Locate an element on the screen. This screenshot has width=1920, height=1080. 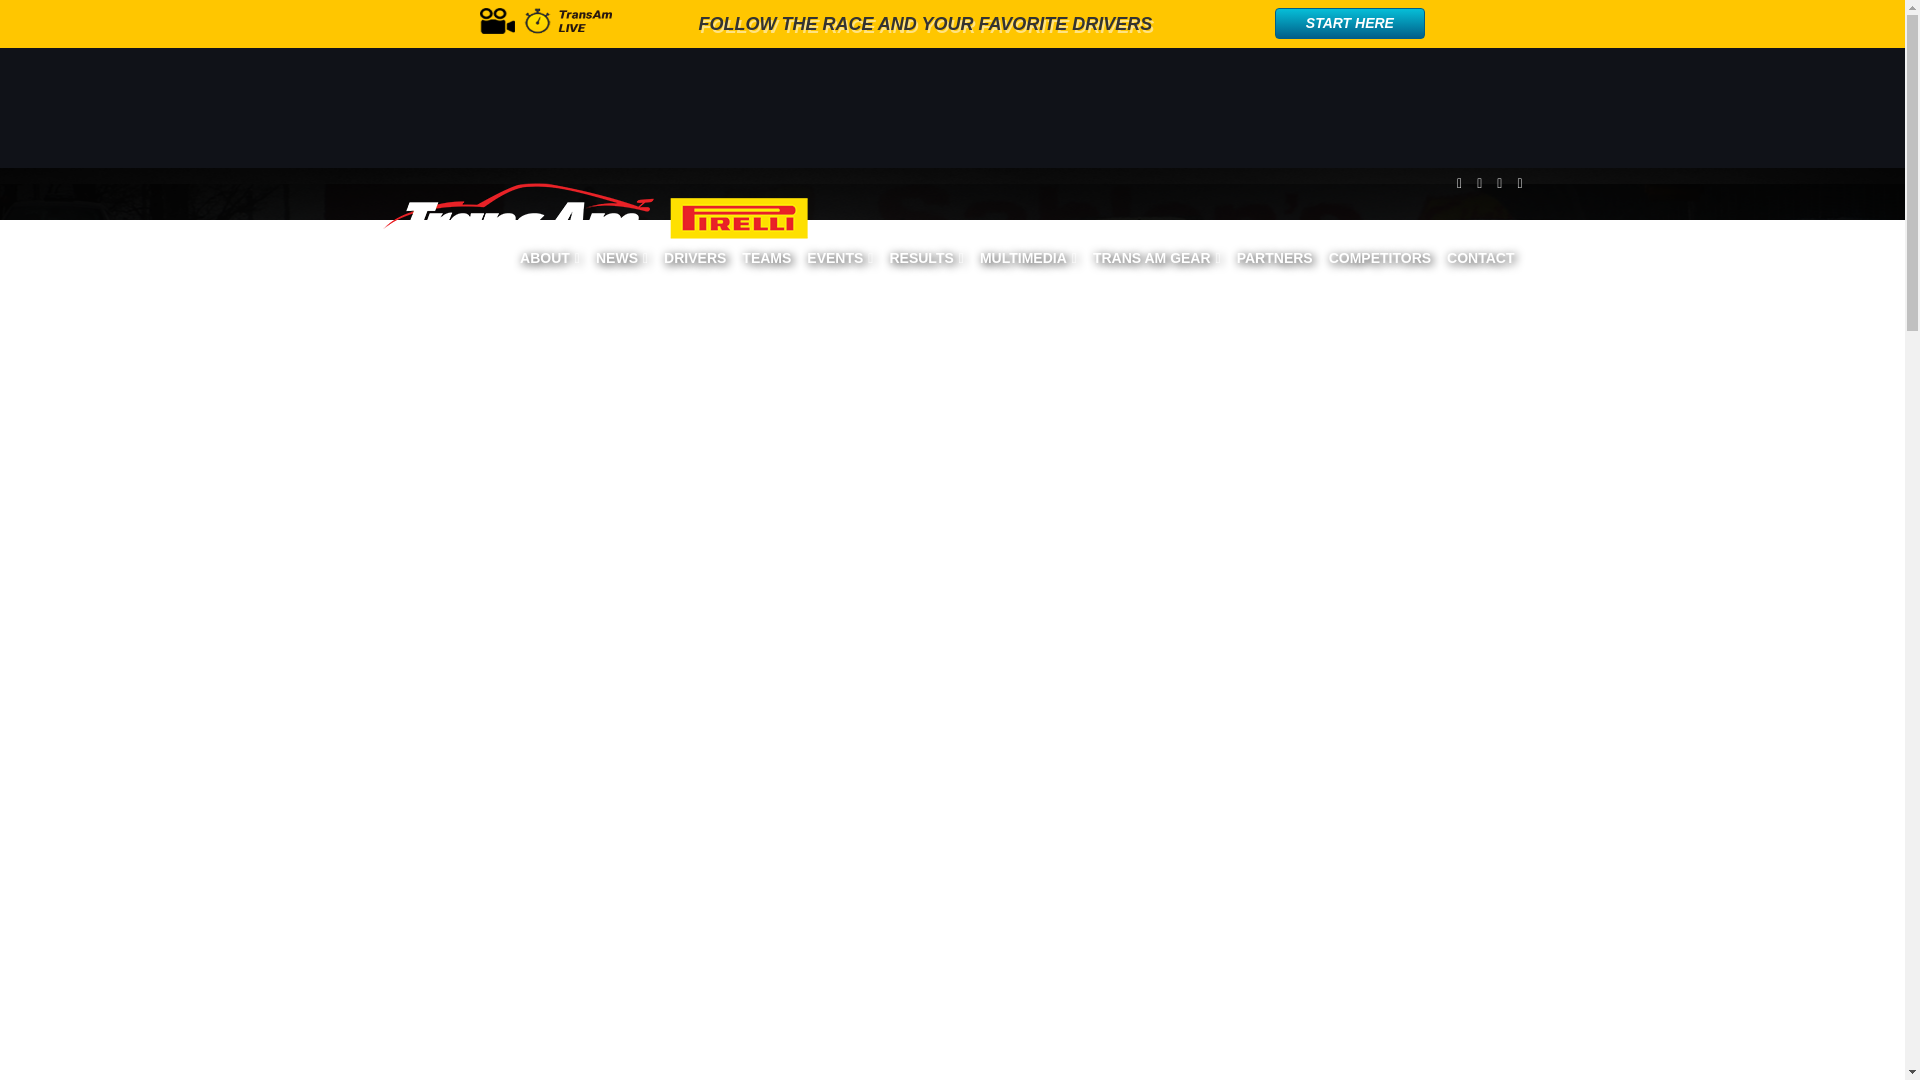
EVENTS is located at coordinates (840, 258).